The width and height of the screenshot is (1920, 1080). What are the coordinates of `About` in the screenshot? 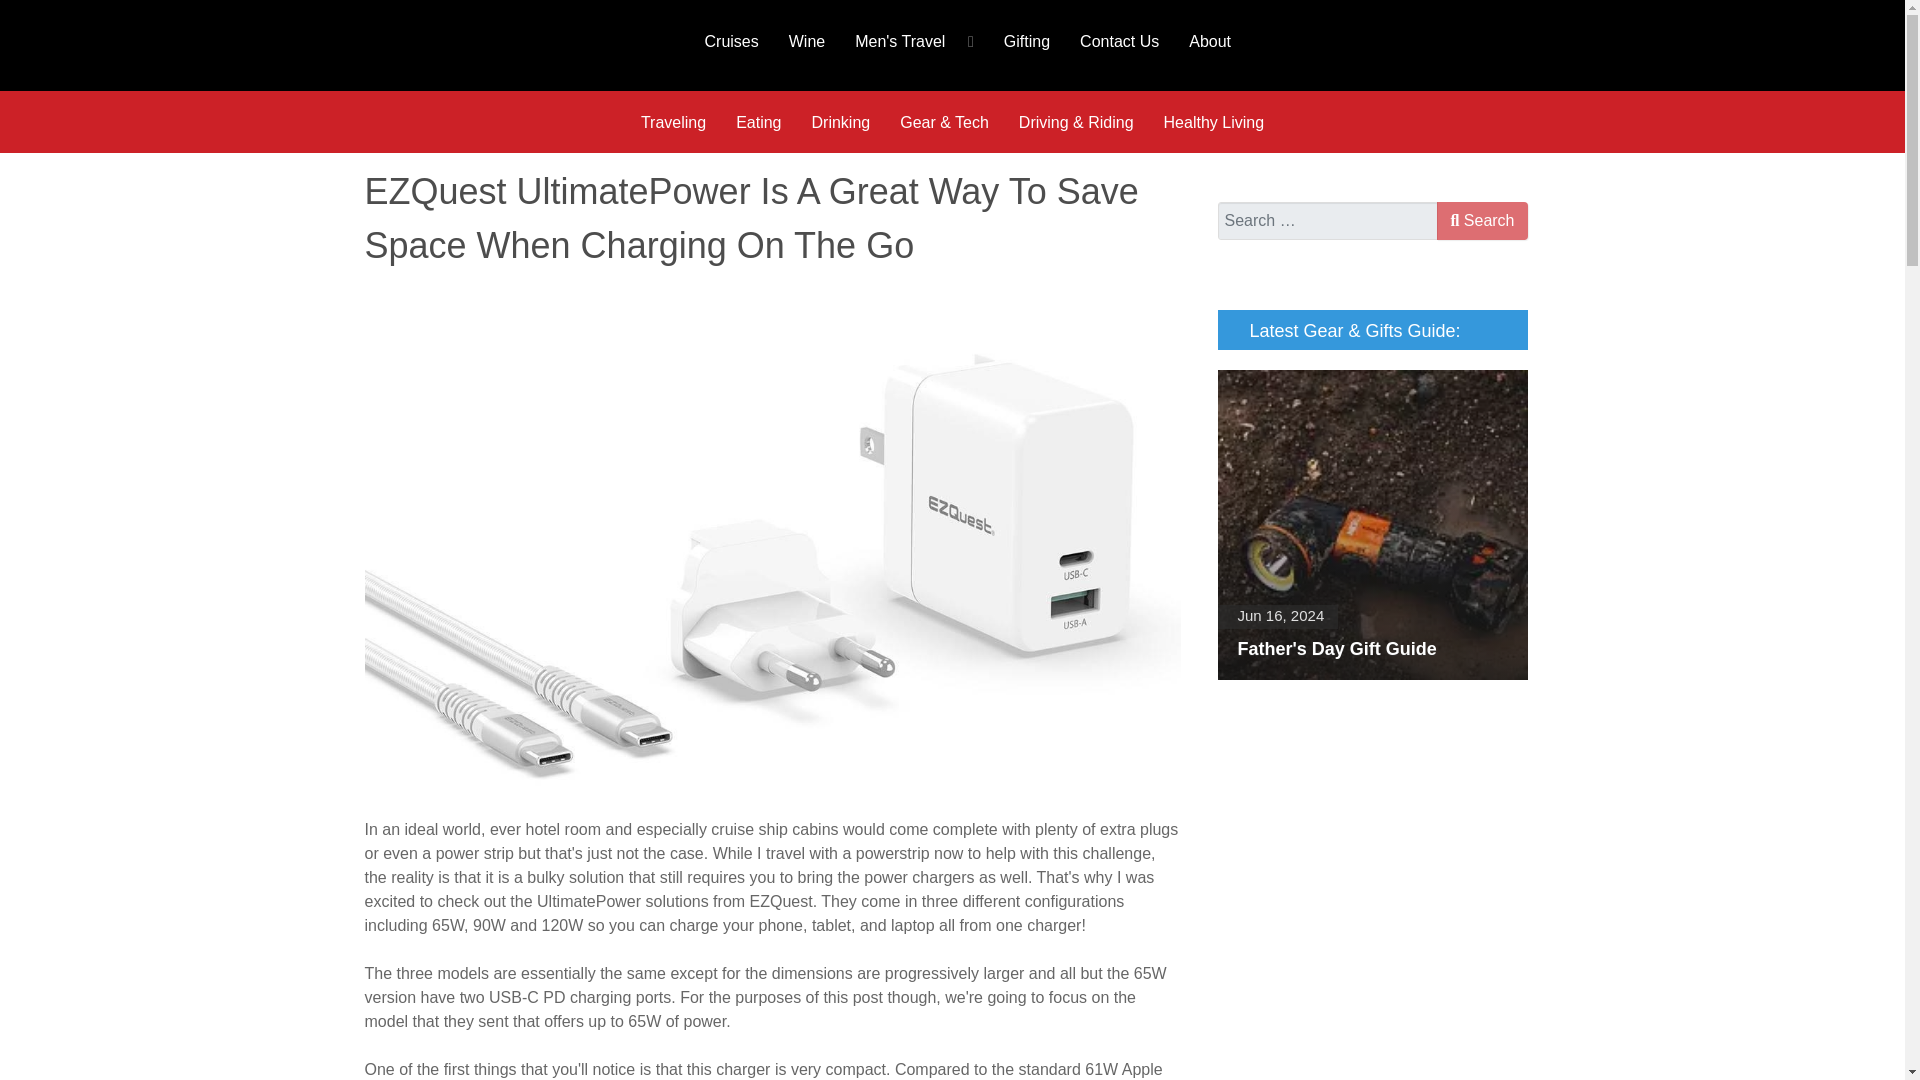 It's located at (1210, 40).